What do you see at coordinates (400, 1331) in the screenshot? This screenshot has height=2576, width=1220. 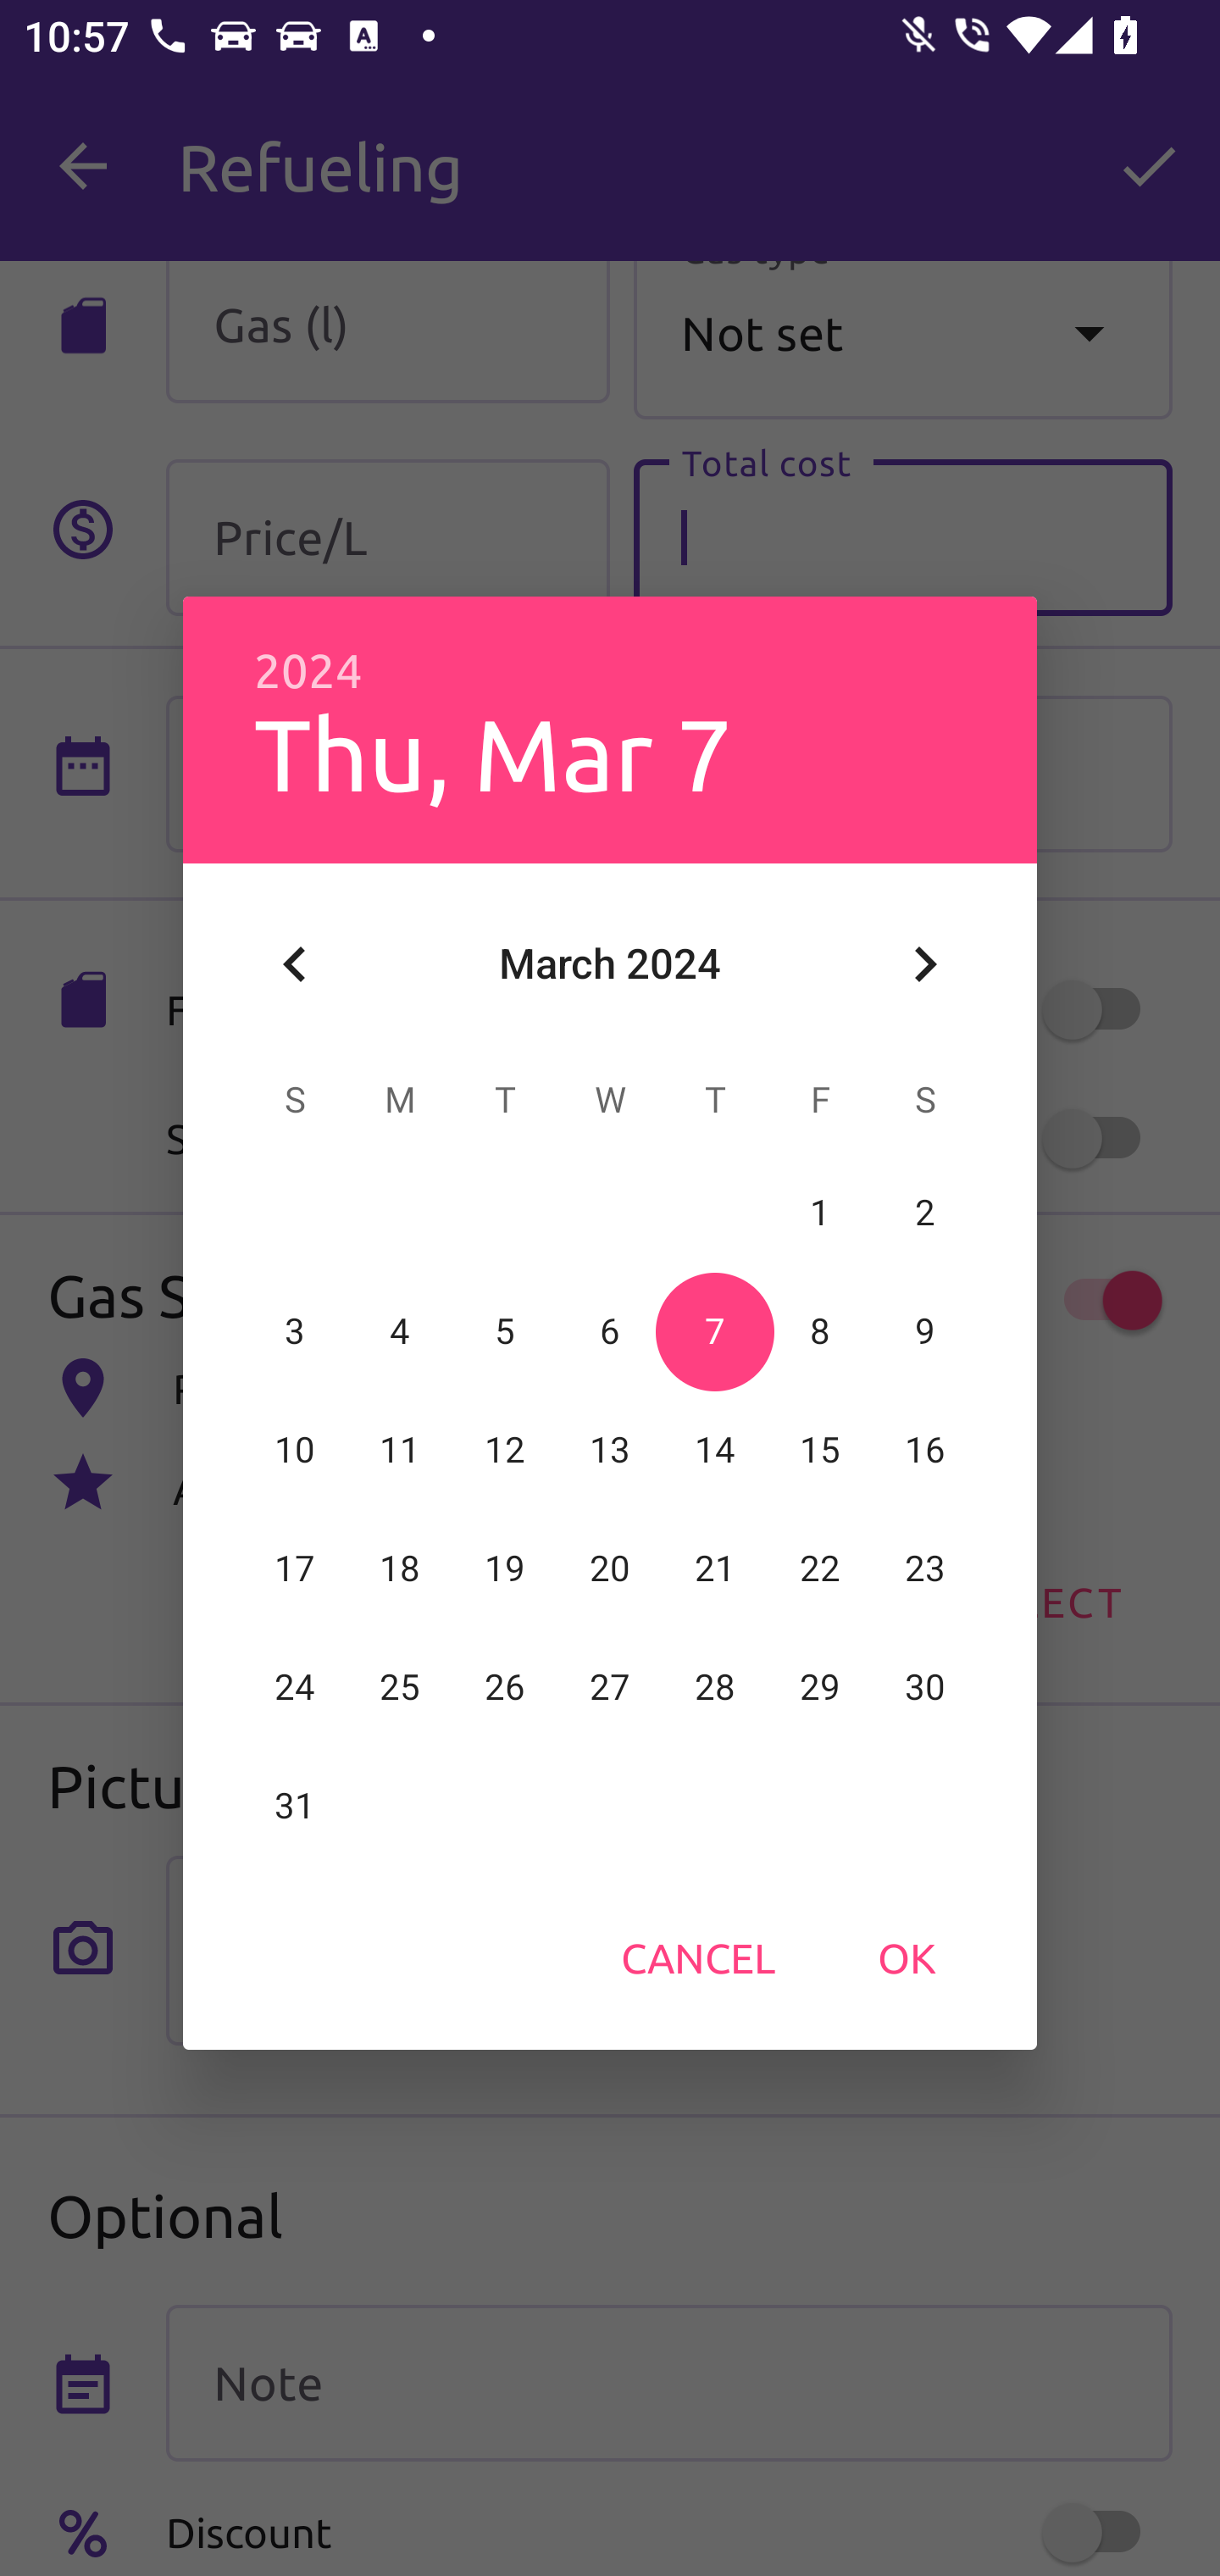 I see `4 04 March 2024` at bounding box center [400, 1331].